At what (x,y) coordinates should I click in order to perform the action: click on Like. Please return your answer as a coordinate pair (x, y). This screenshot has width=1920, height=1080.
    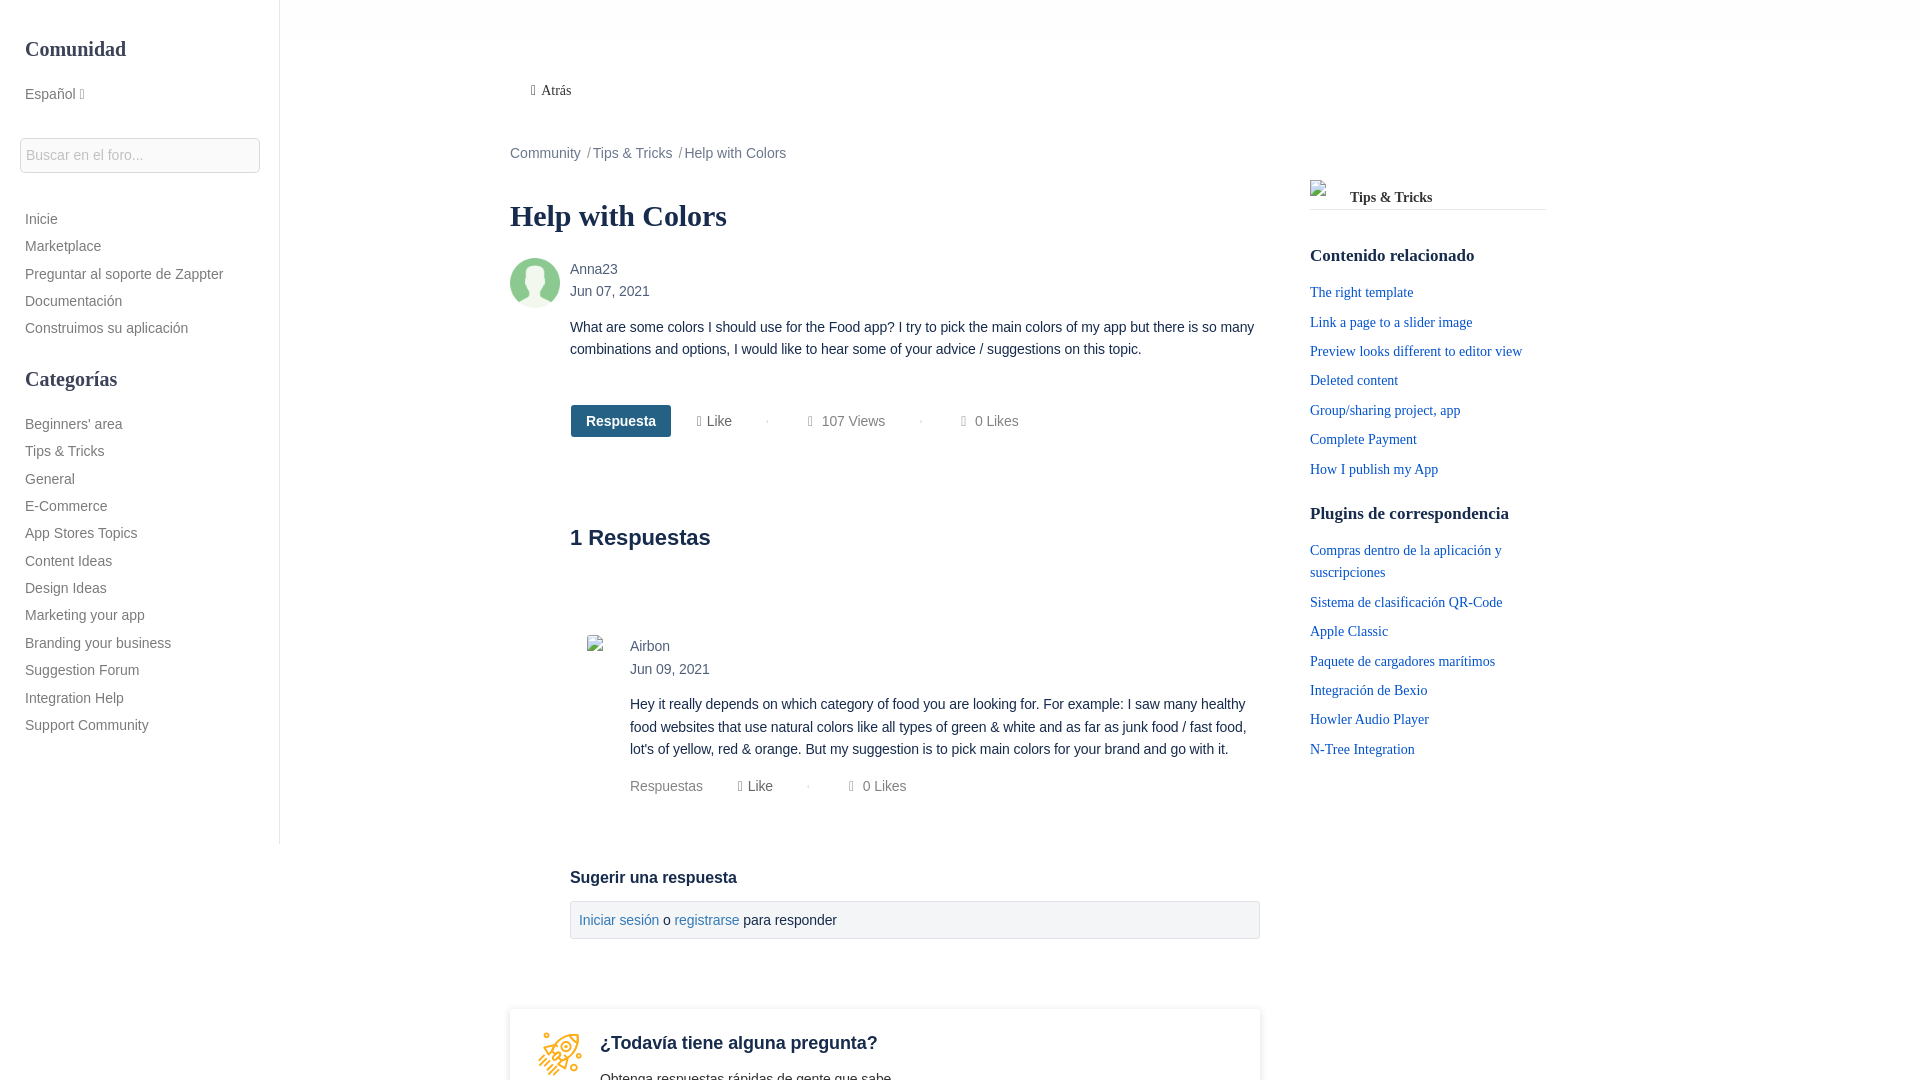
    Looking at the image, I should click on (752, 786).